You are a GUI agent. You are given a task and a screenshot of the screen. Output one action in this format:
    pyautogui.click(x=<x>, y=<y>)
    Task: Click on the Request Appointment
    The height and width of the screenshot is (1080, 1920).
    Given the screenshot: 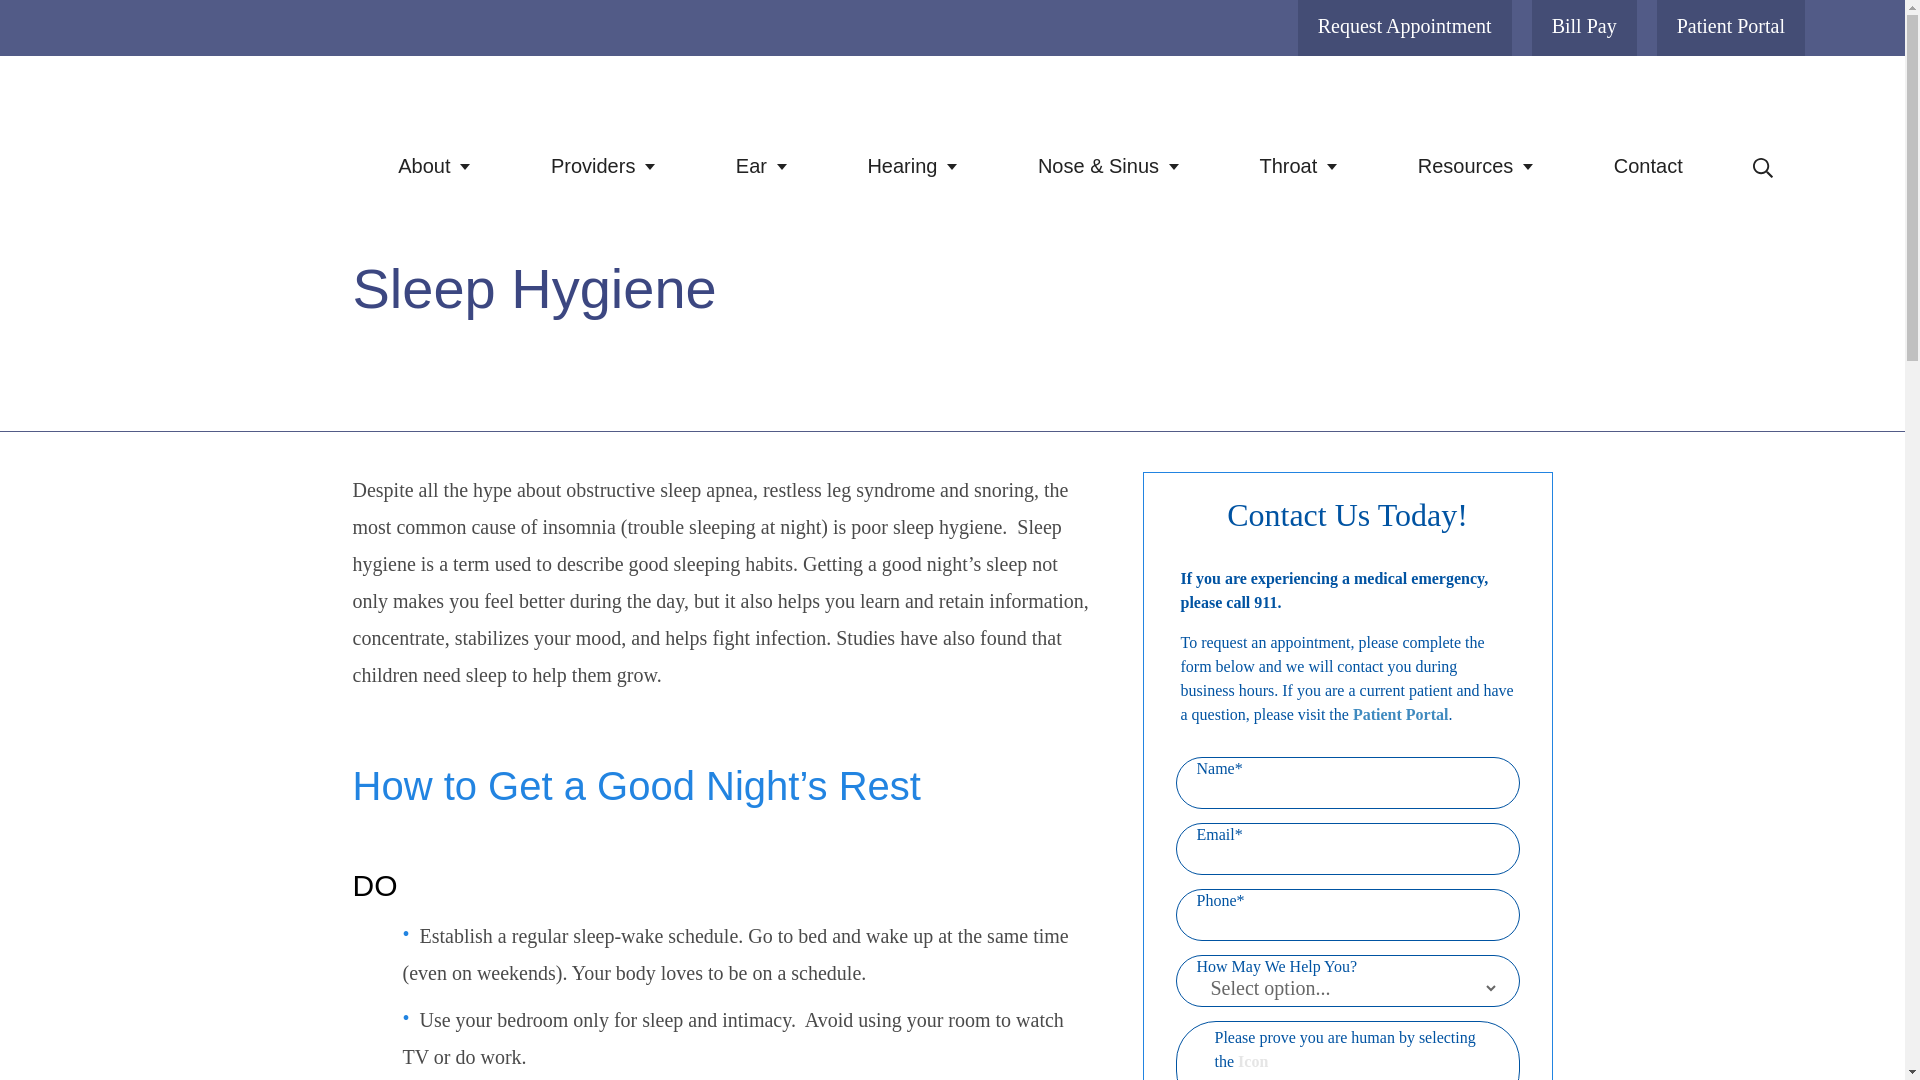 What is the action you would take?
    pyautogui.click(x=1404, y=28)
    